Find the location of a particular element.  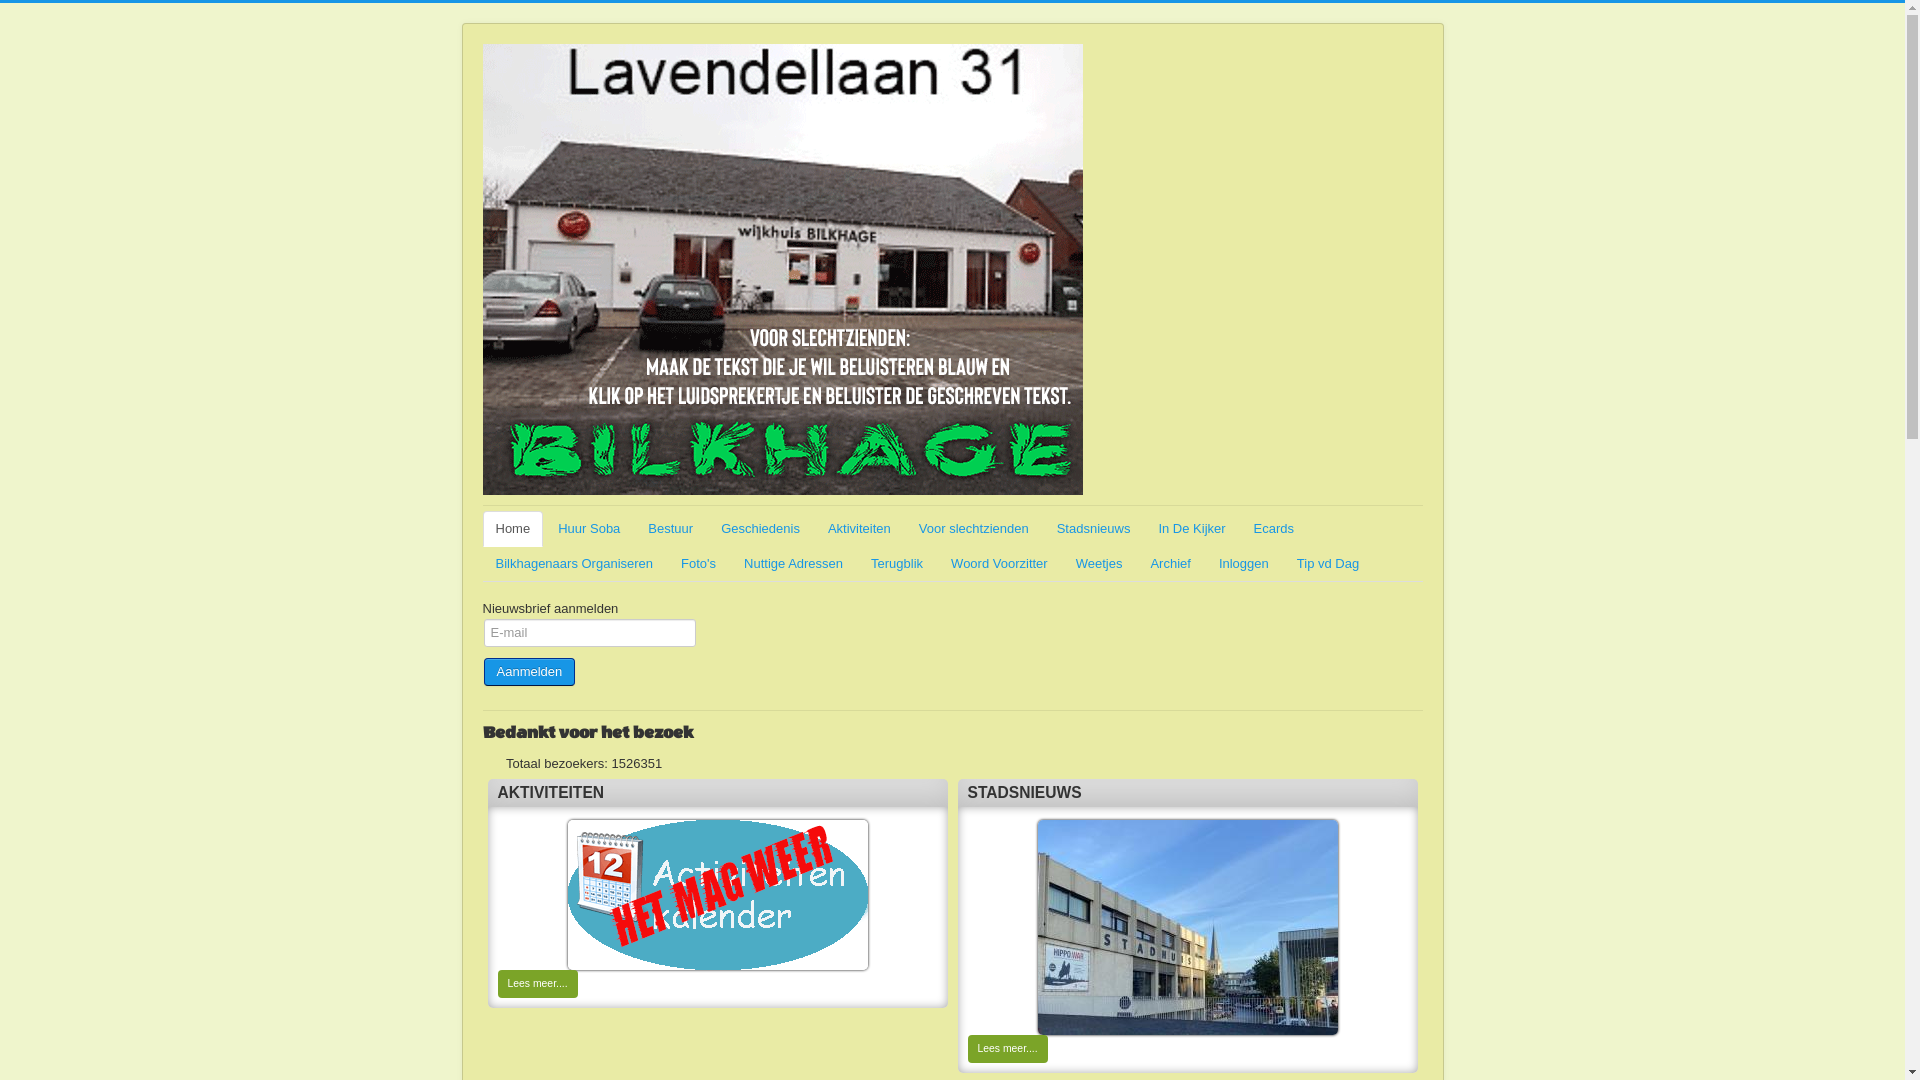

Bestuur is located at coordinates (670, 529).